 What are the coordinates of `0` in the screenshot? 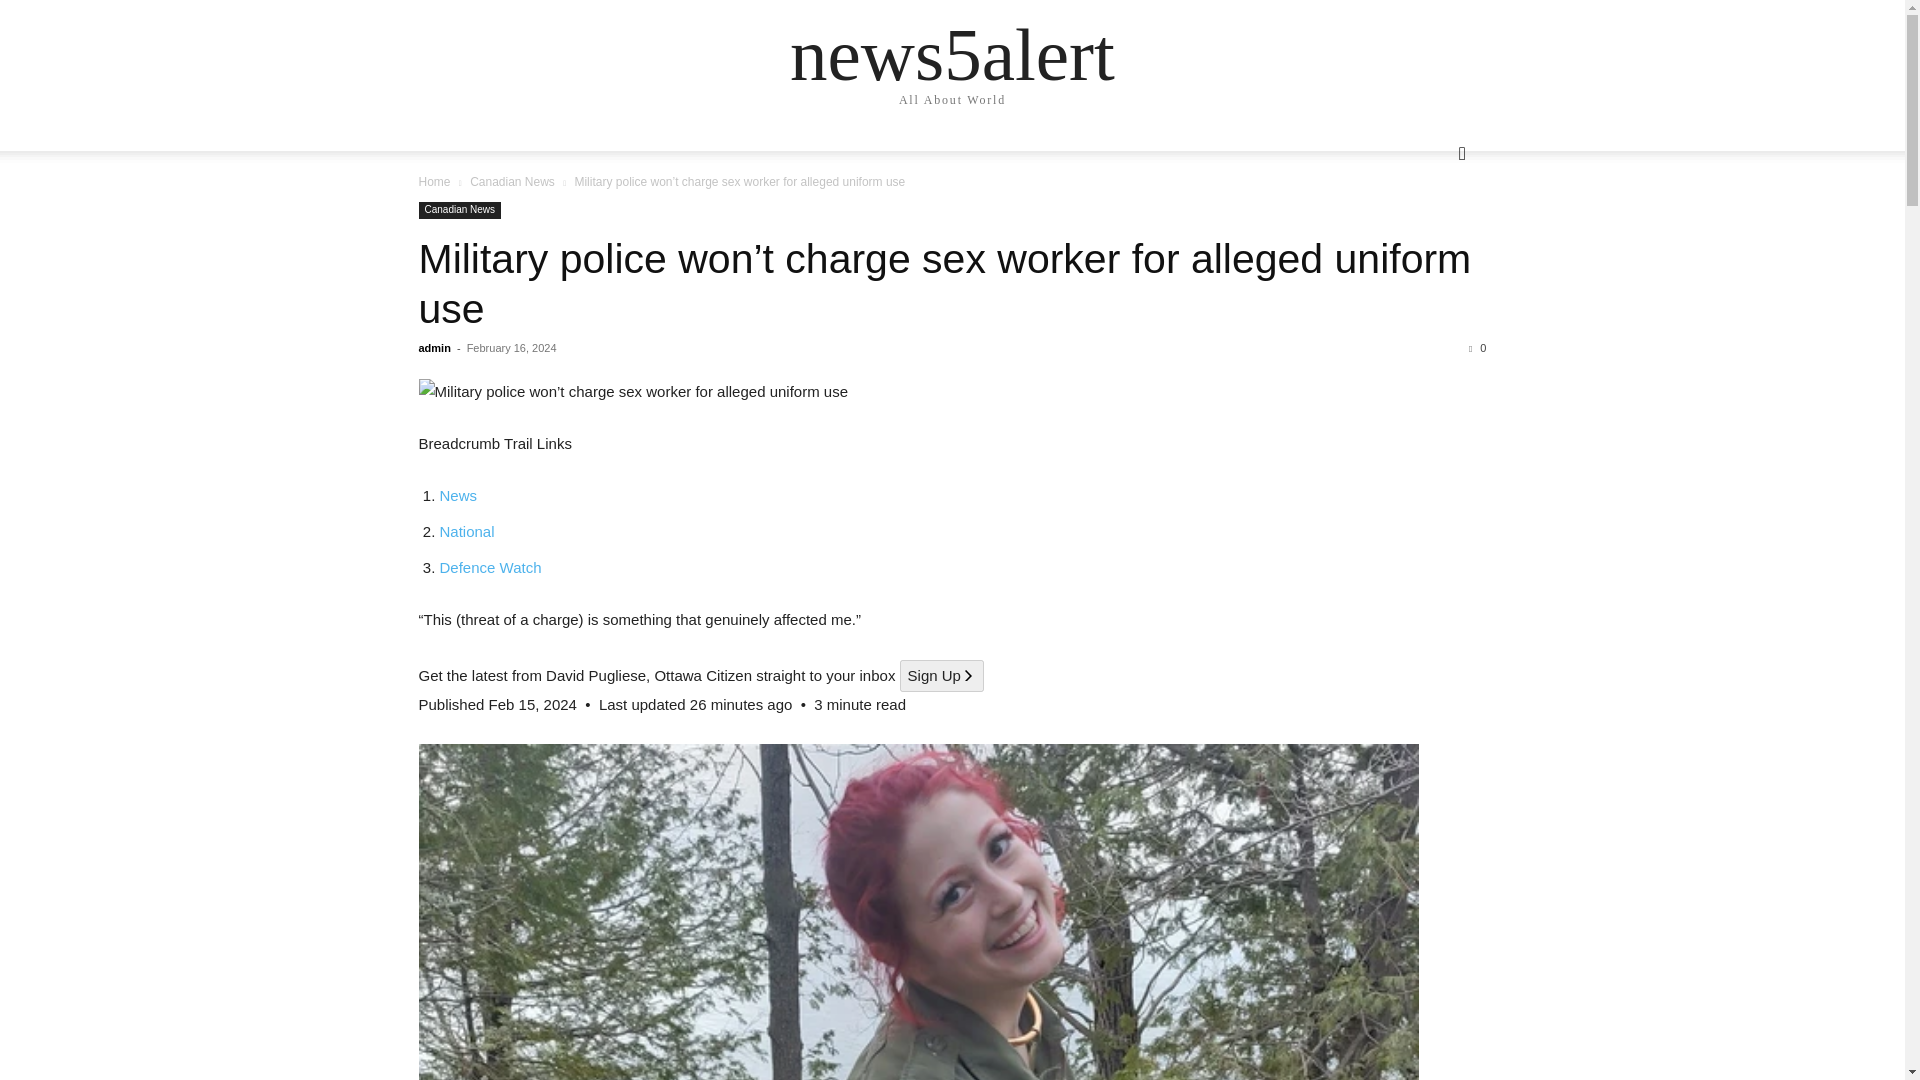 It's located at (1477, 348).